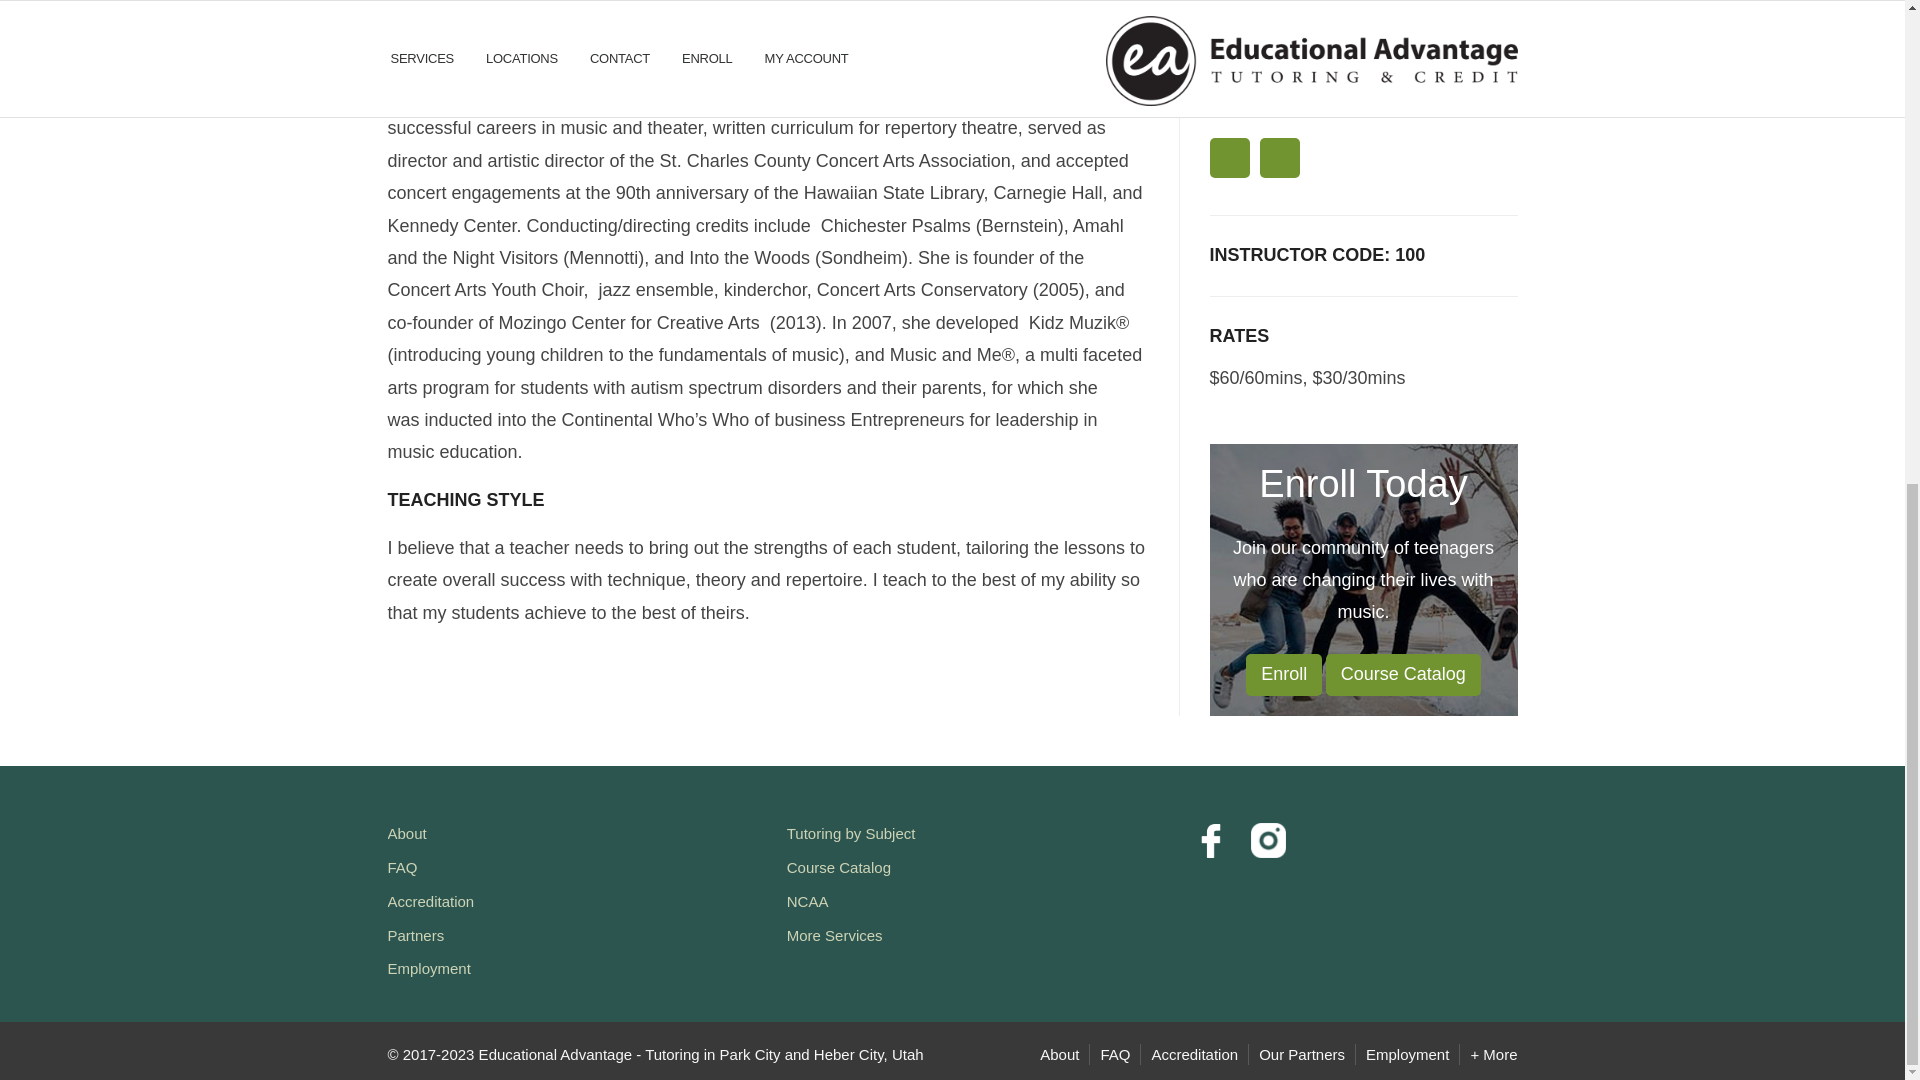  I want to click on NCAA, so click(808, 902).